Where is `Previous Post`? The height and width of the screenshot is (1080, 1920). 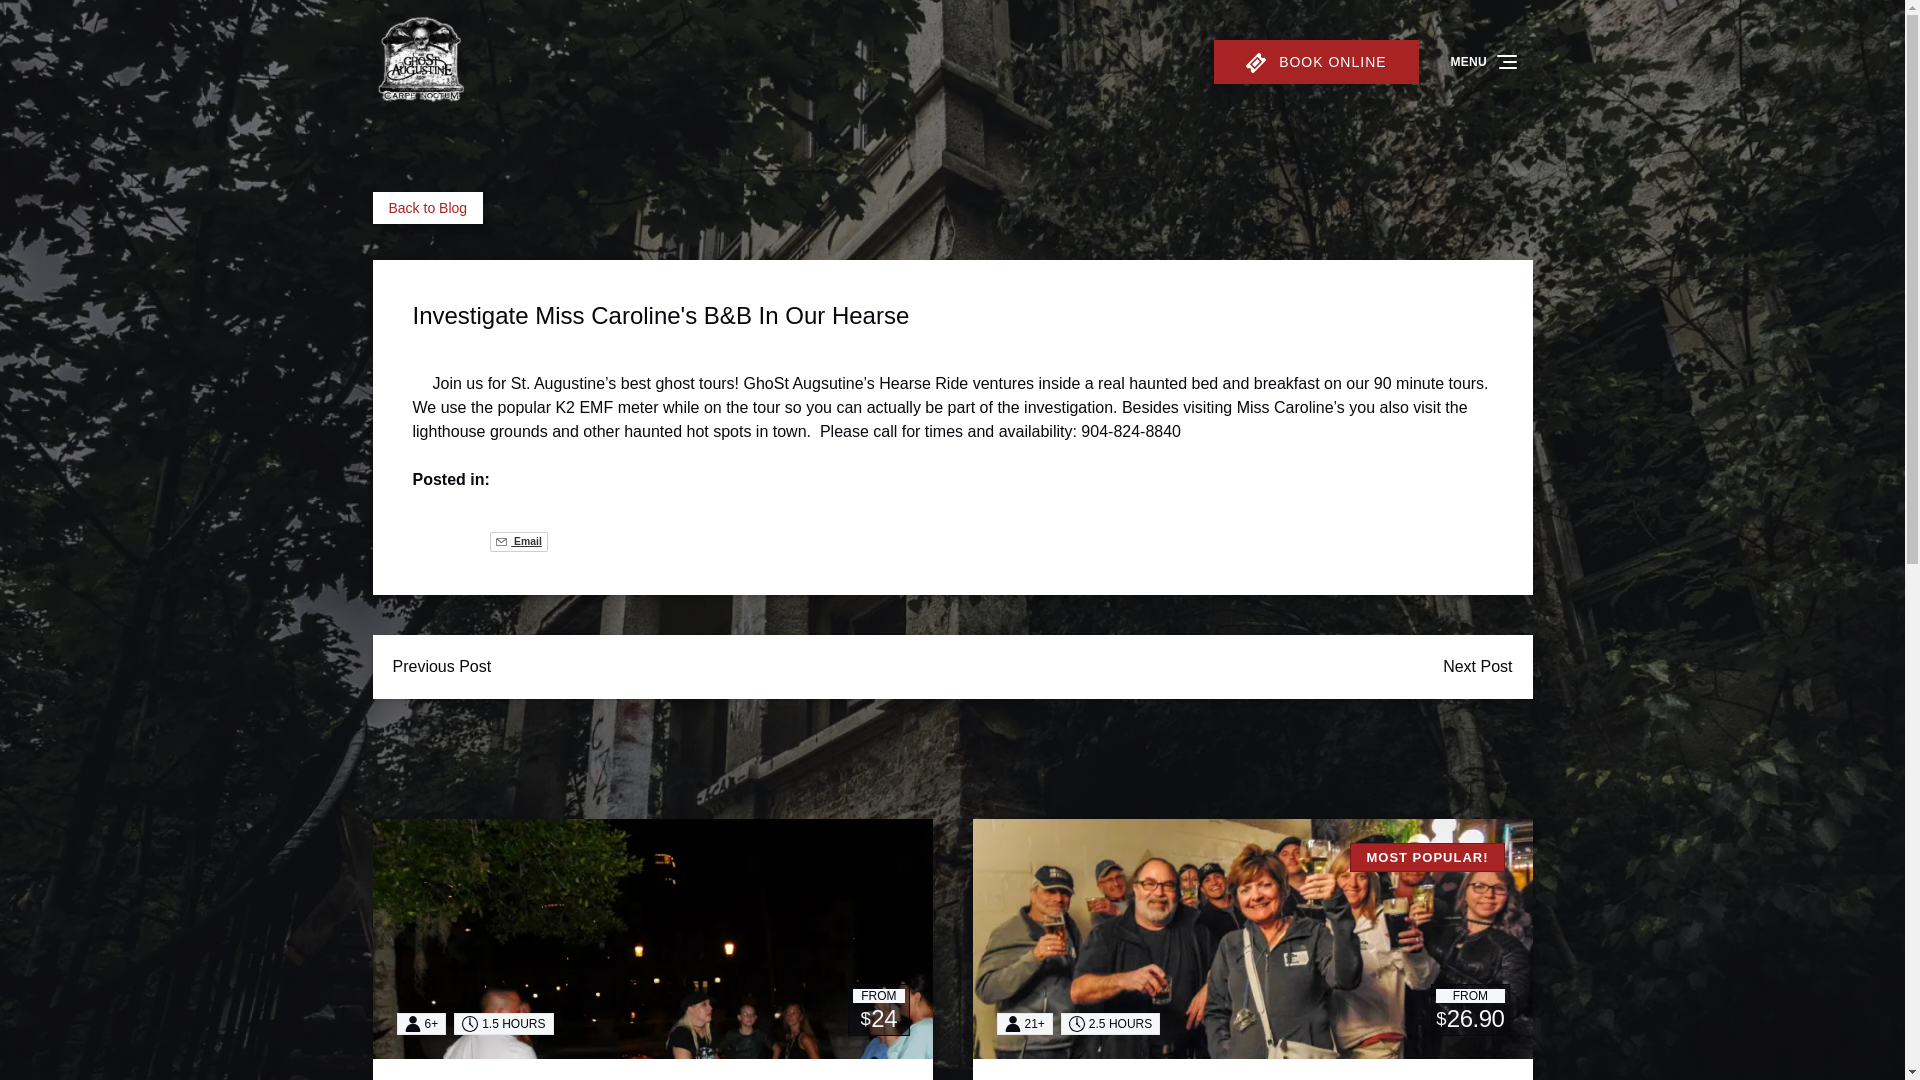 Previous Post is located at coordinates (441, 666).